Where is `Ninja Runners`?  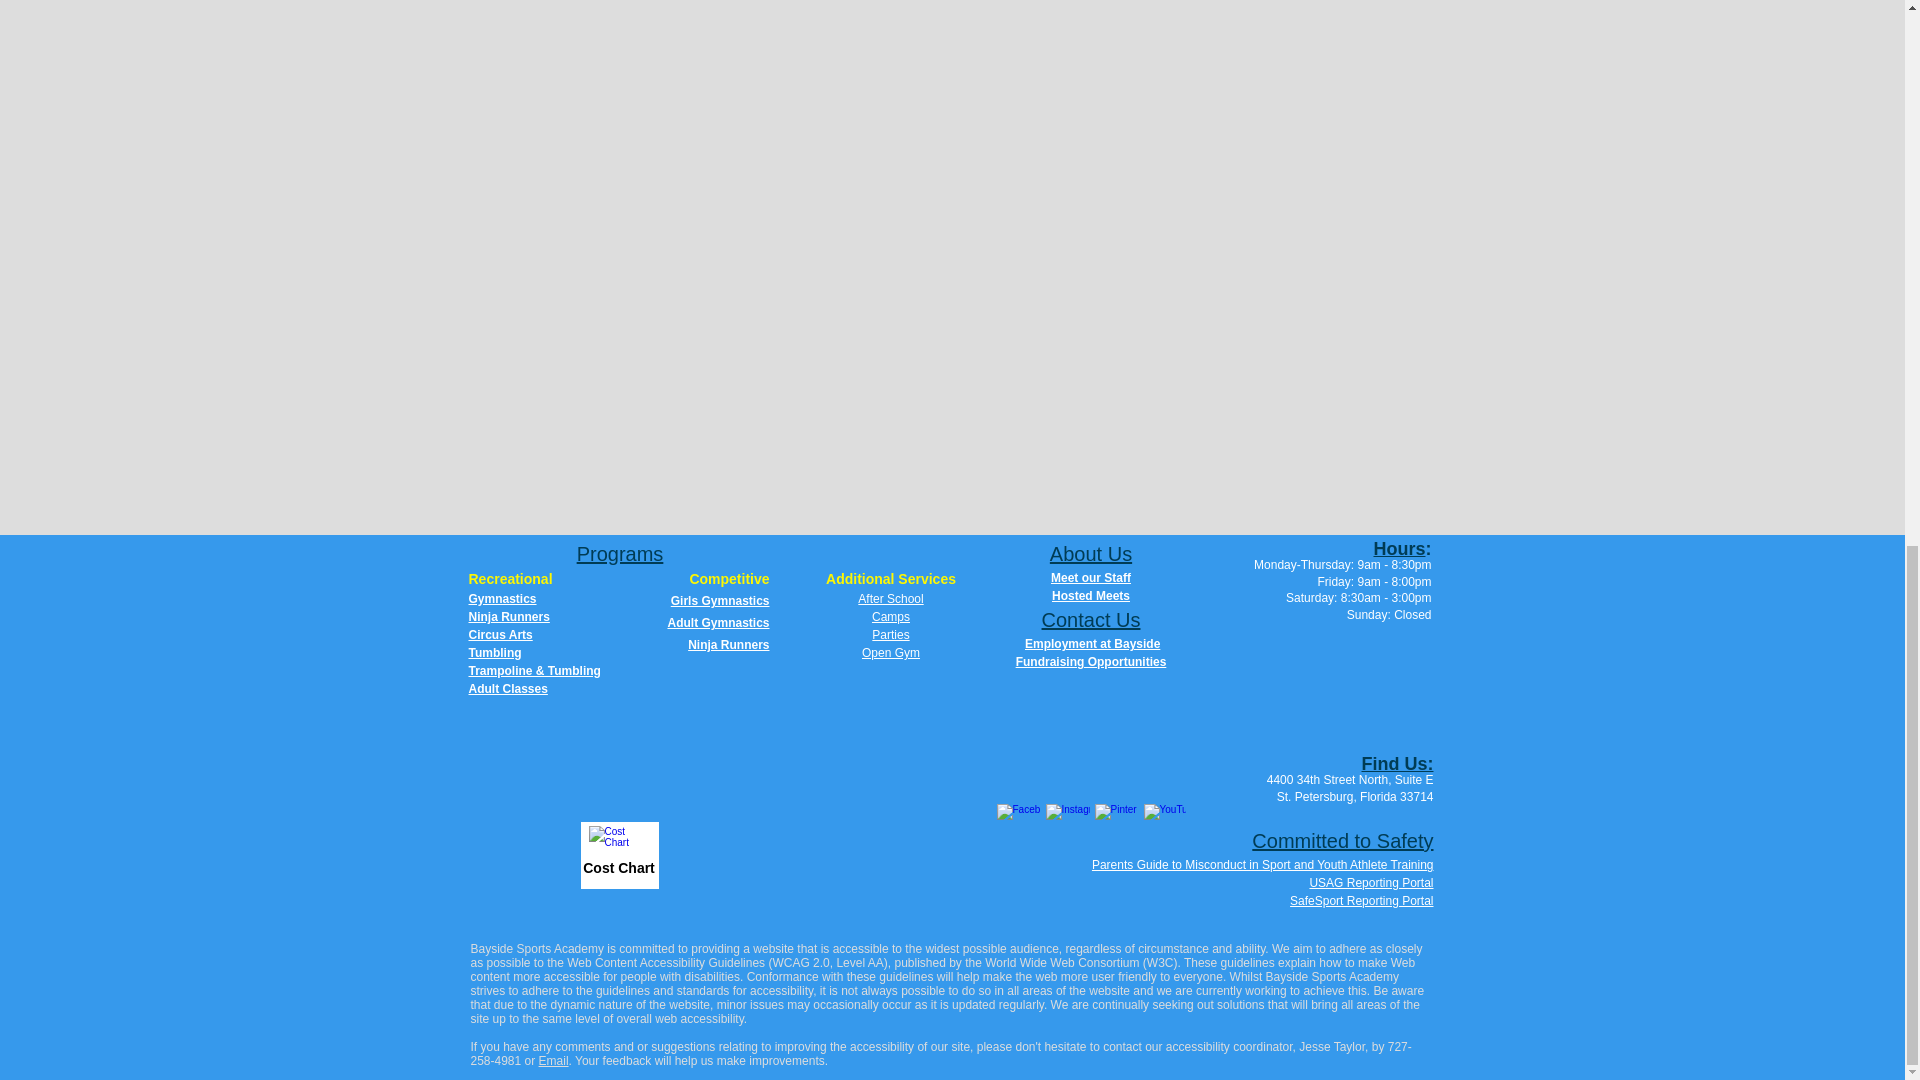 Ninja Runners is located at coordinates (728, 645).